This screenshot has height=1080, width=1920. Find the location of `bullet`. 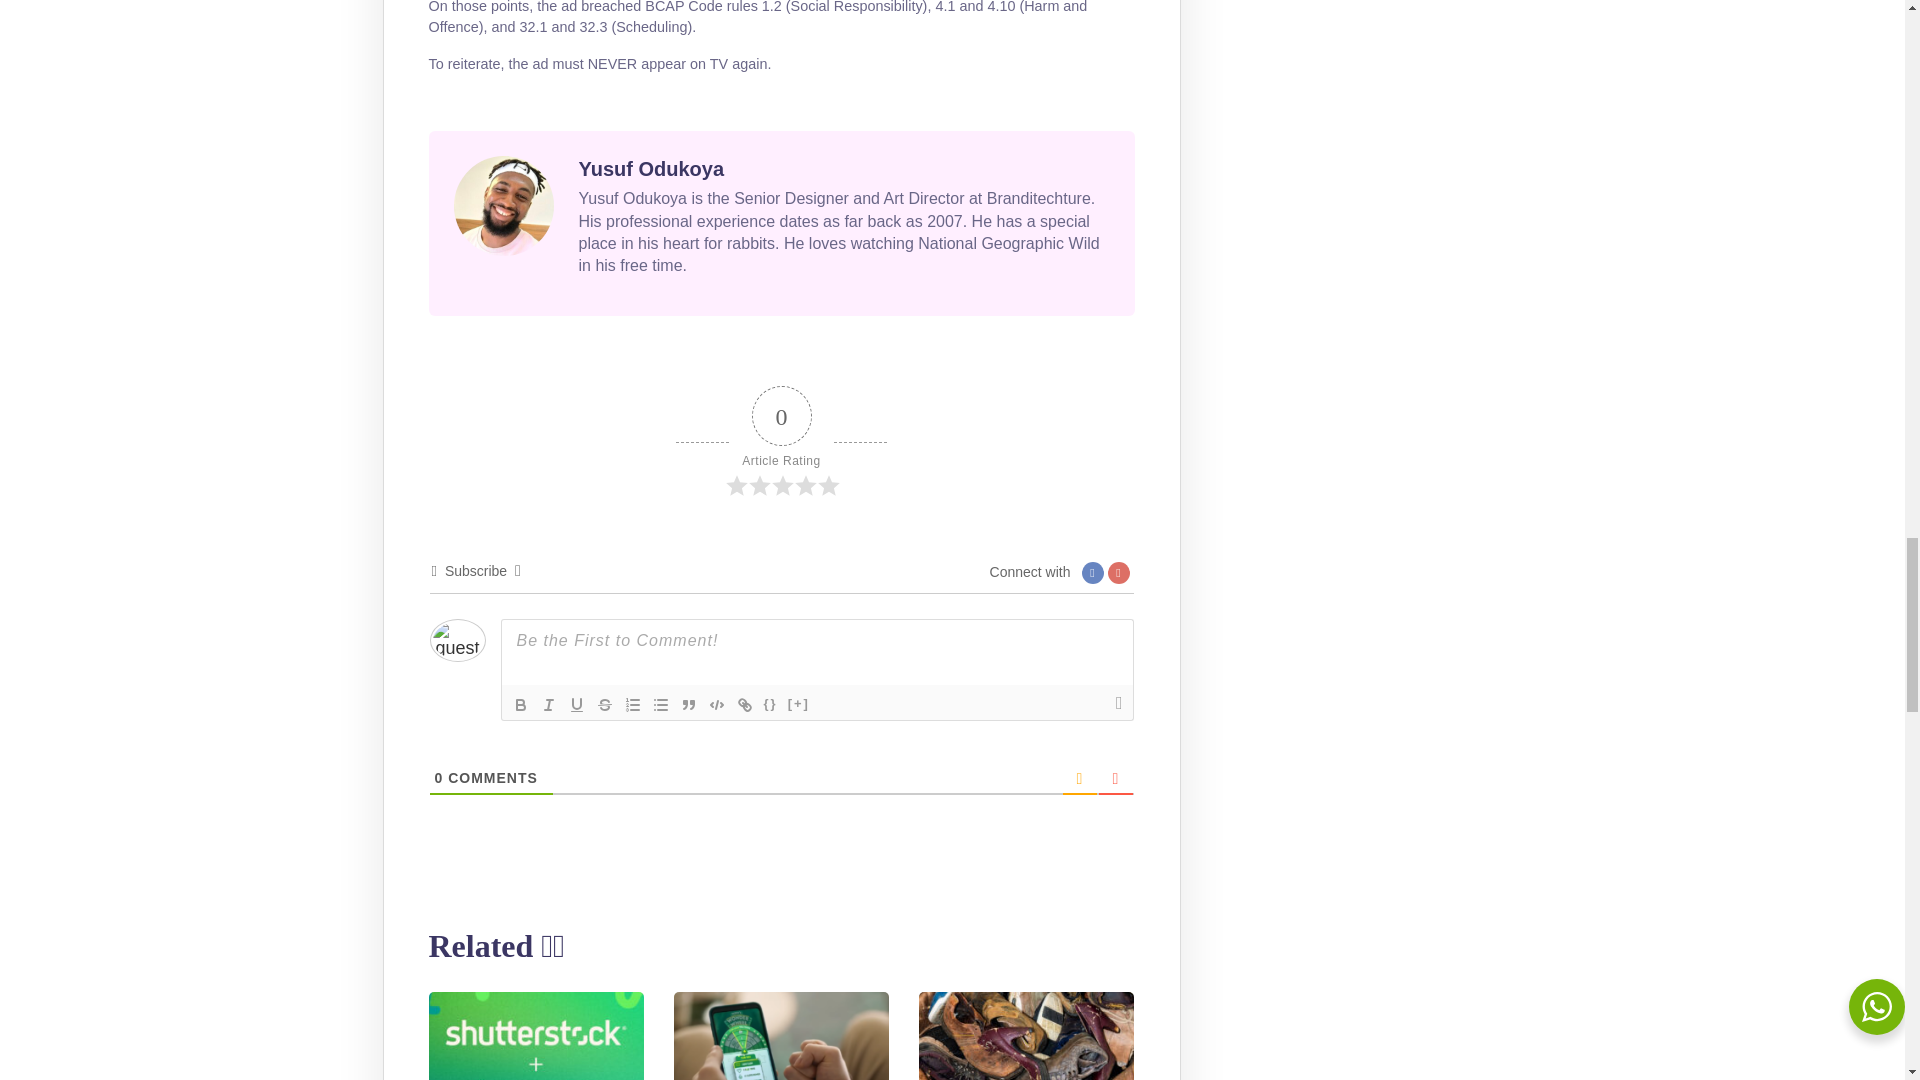

bullet is located at coordinates (659, 705).